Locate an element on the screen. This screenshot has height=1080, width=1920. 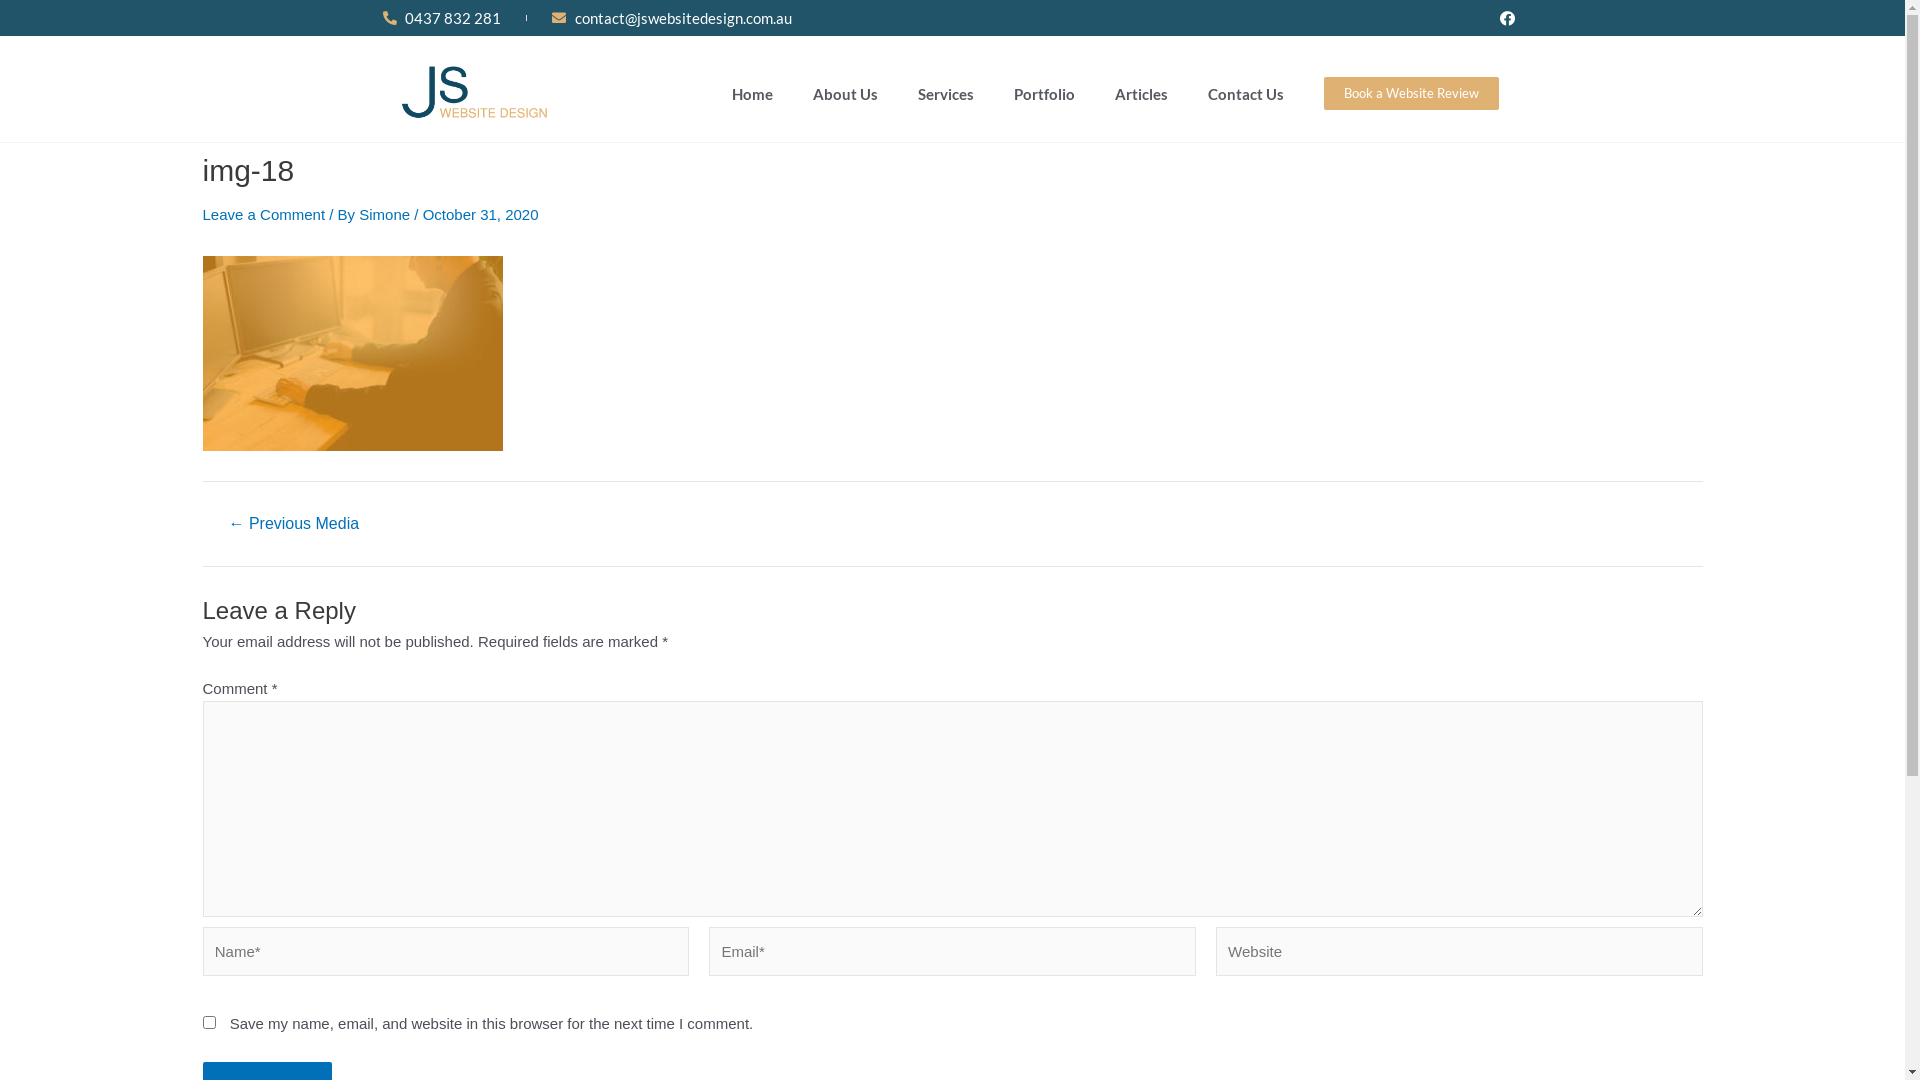
0437 832 281 is located at coordinates (442, 18).